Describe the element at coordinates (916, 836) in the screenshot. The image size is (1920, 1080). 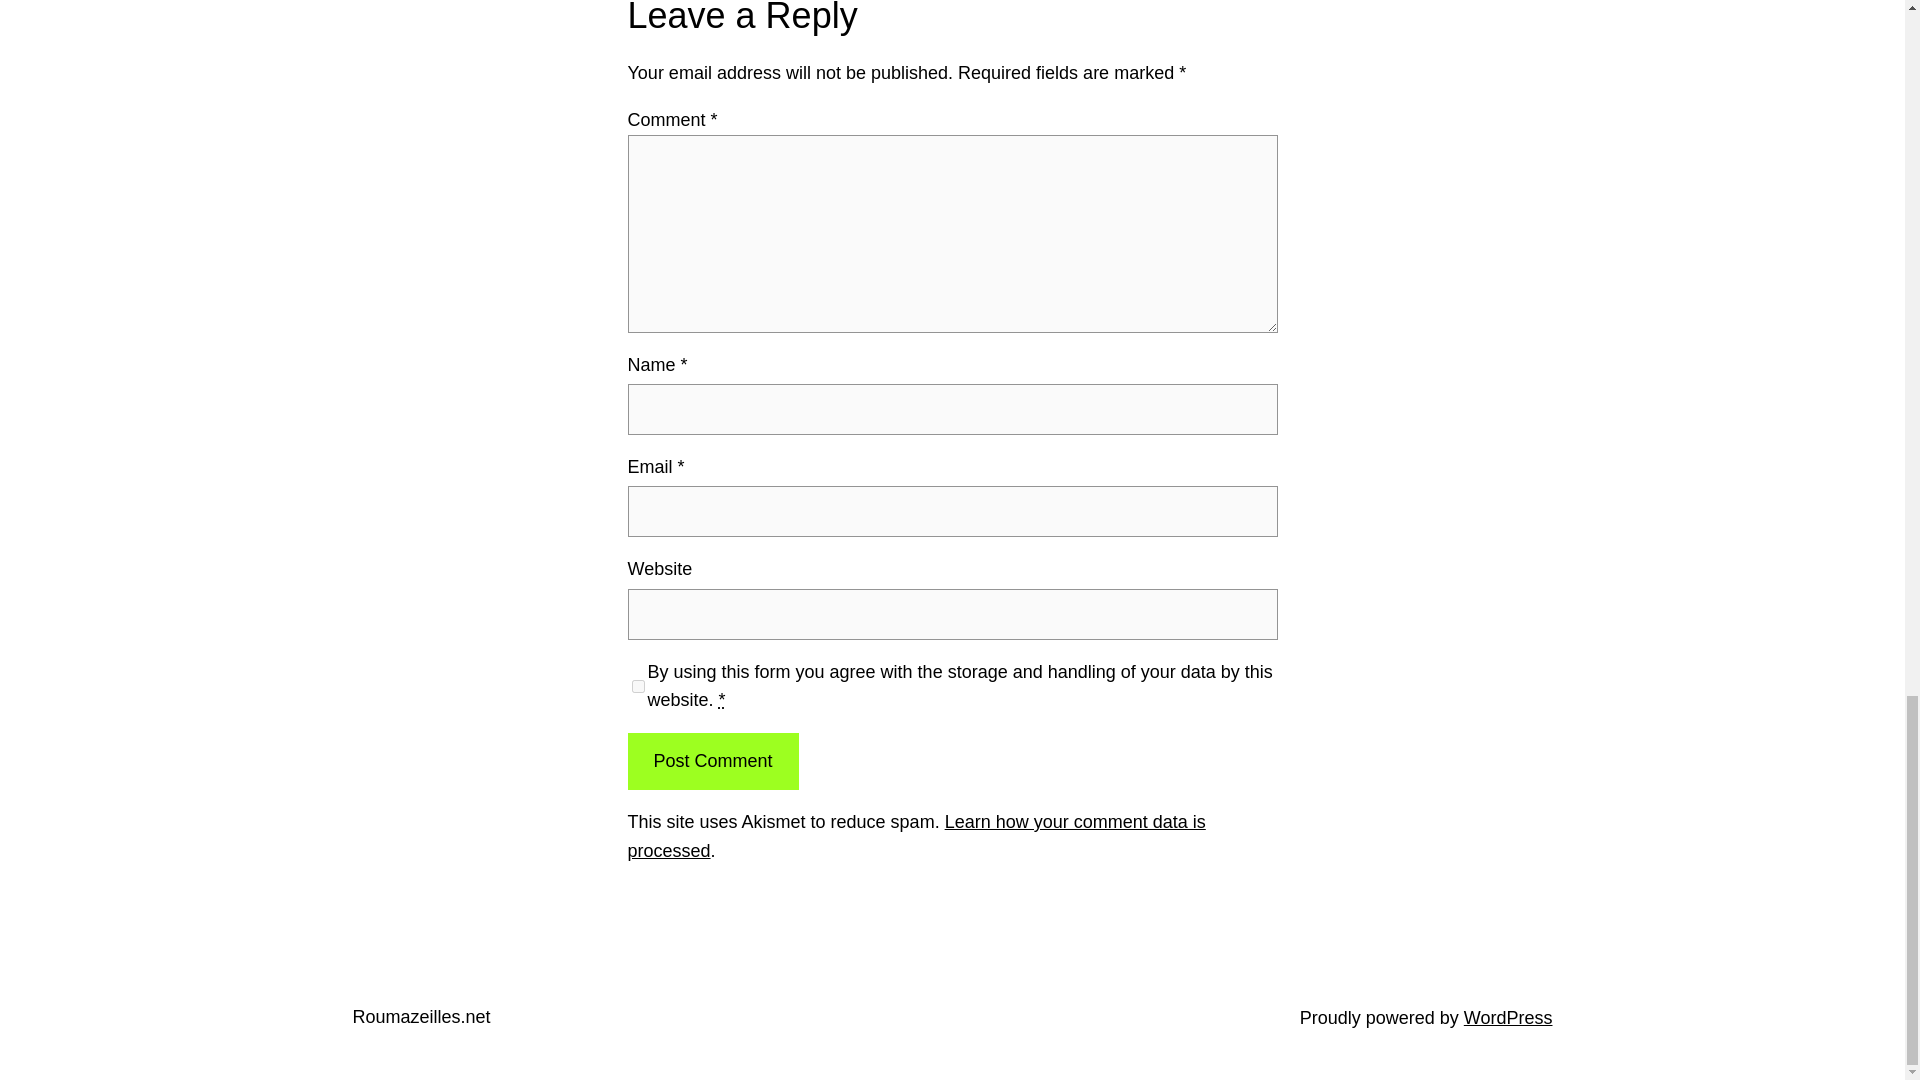
I see `Learn how your comment data is processed` at that location.